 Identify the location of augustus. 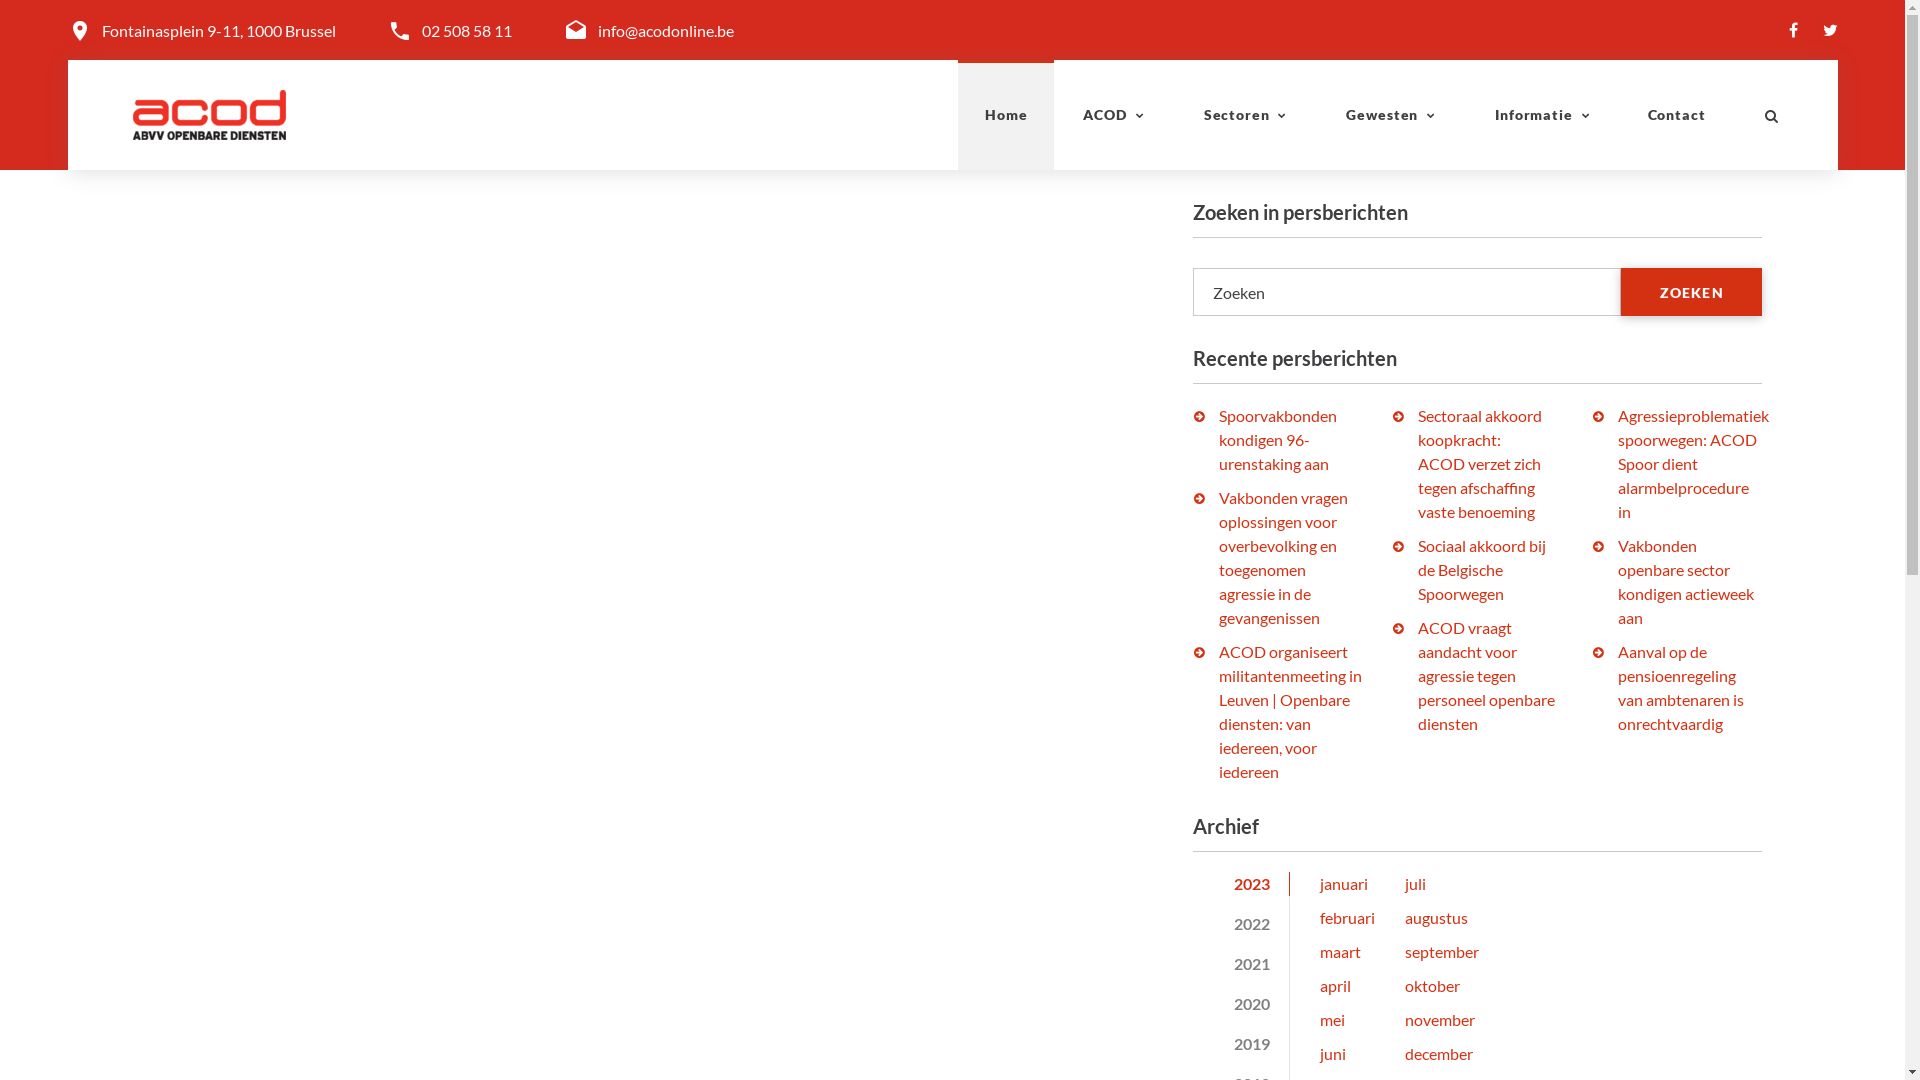
(1436, 918).